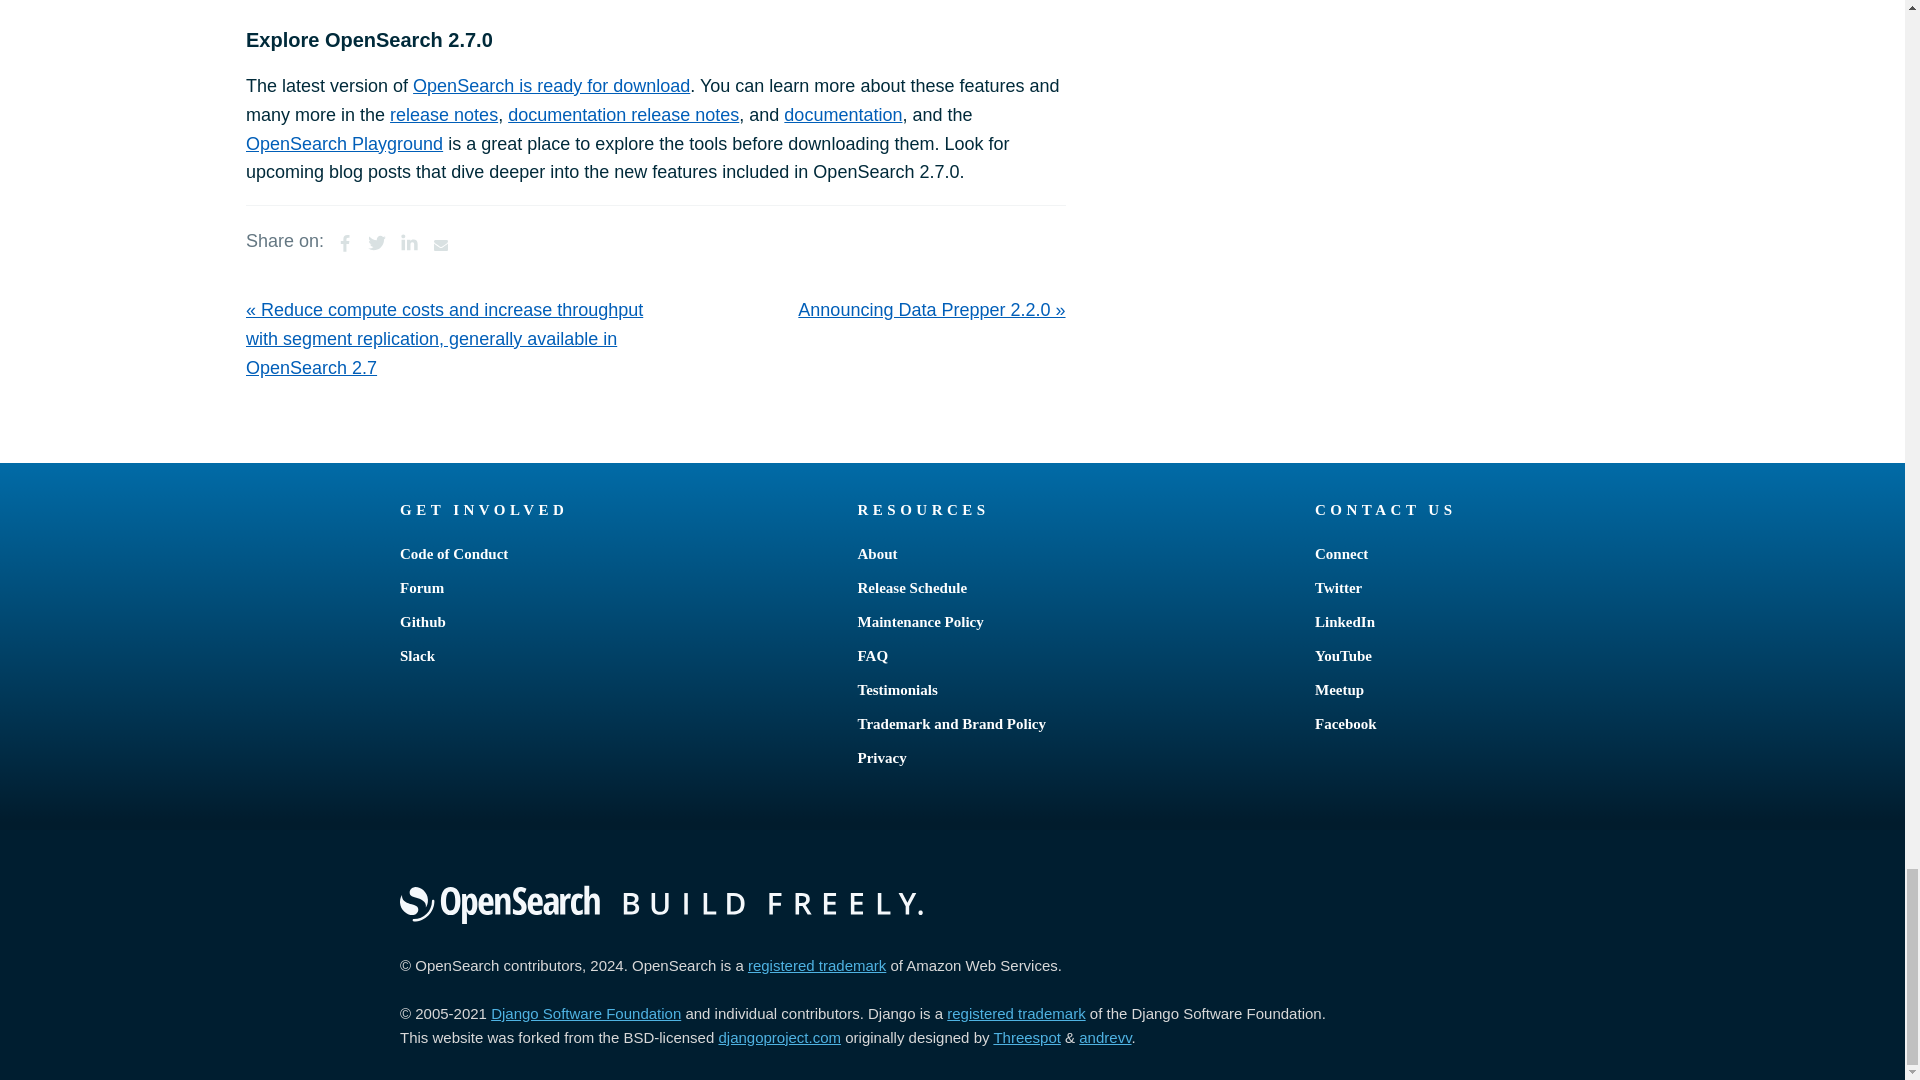 Image resolution: width=1920 pixels, height=1080 pixels. I want to click on Share this on Twitter, so click(376, 242).